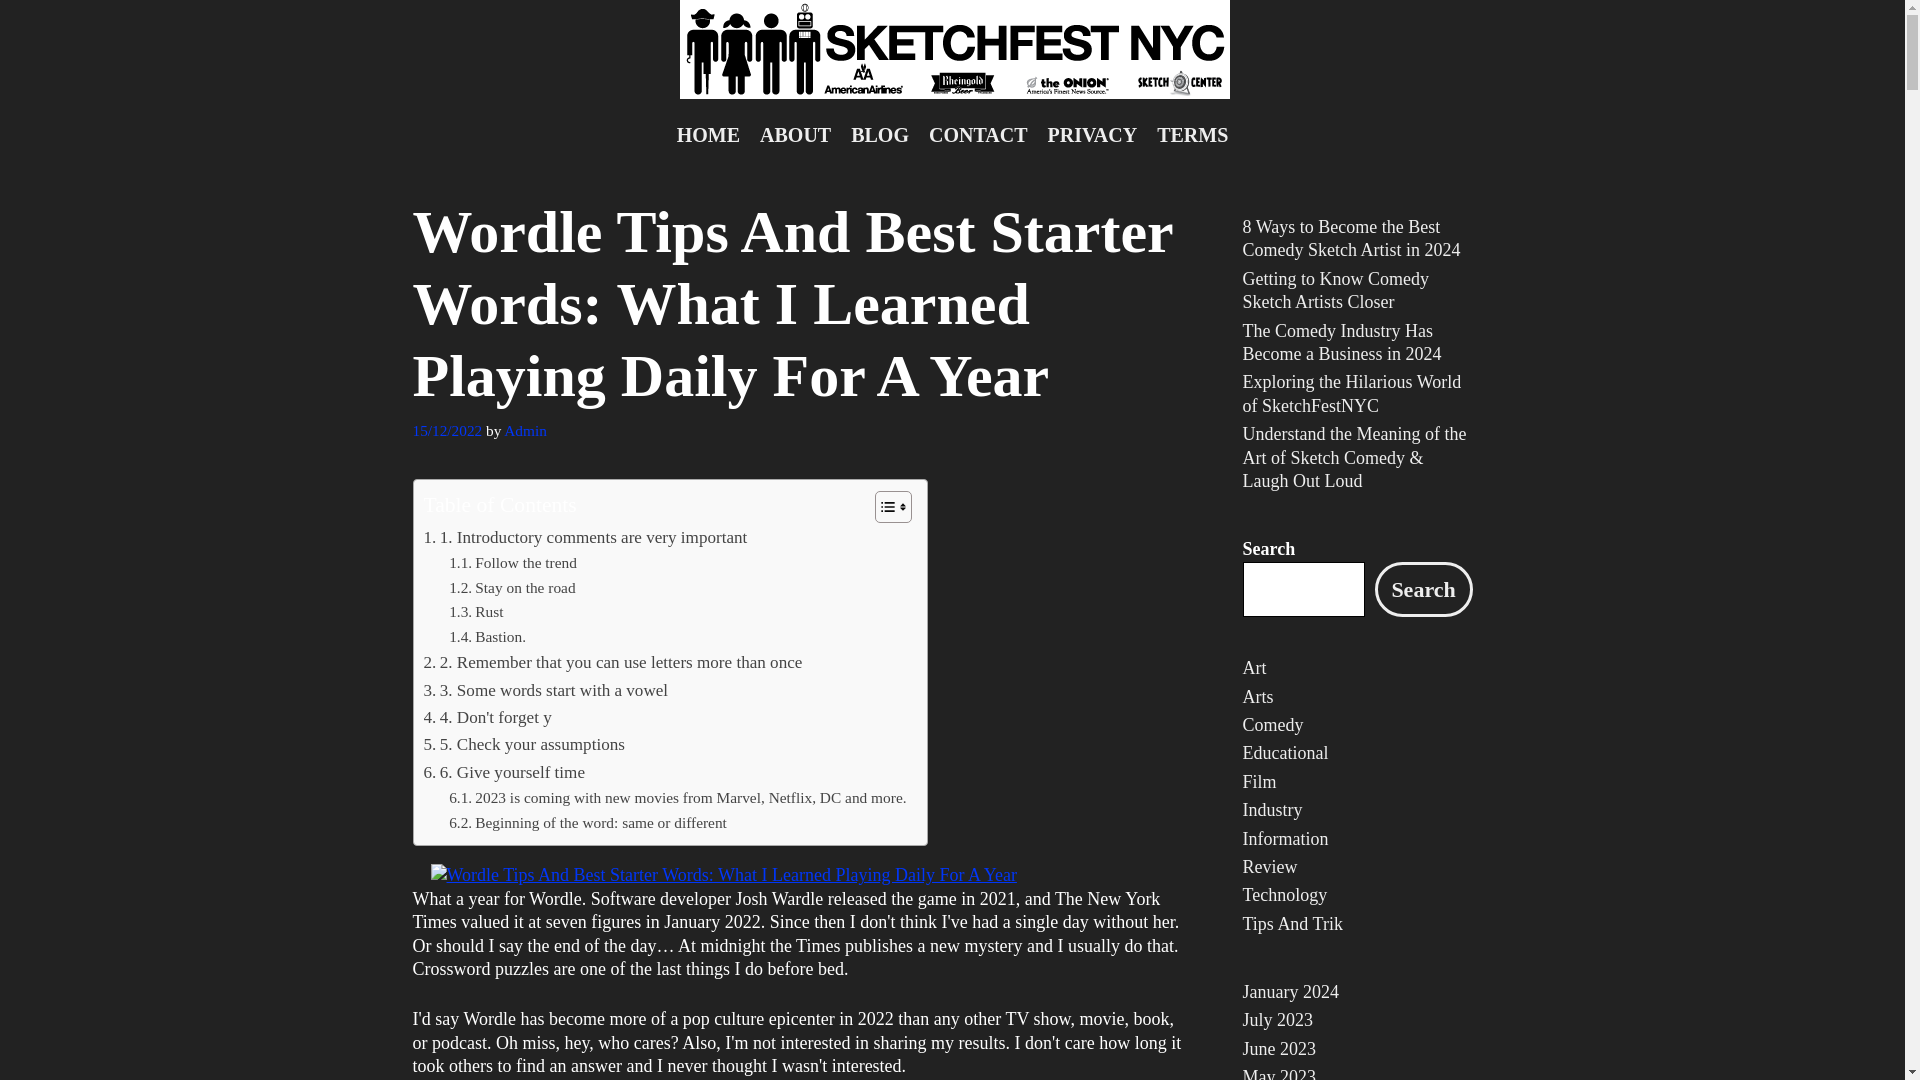  Describe the element at coordinates (512, 588) in the screenshot. I see `Stay on the road` at that location.